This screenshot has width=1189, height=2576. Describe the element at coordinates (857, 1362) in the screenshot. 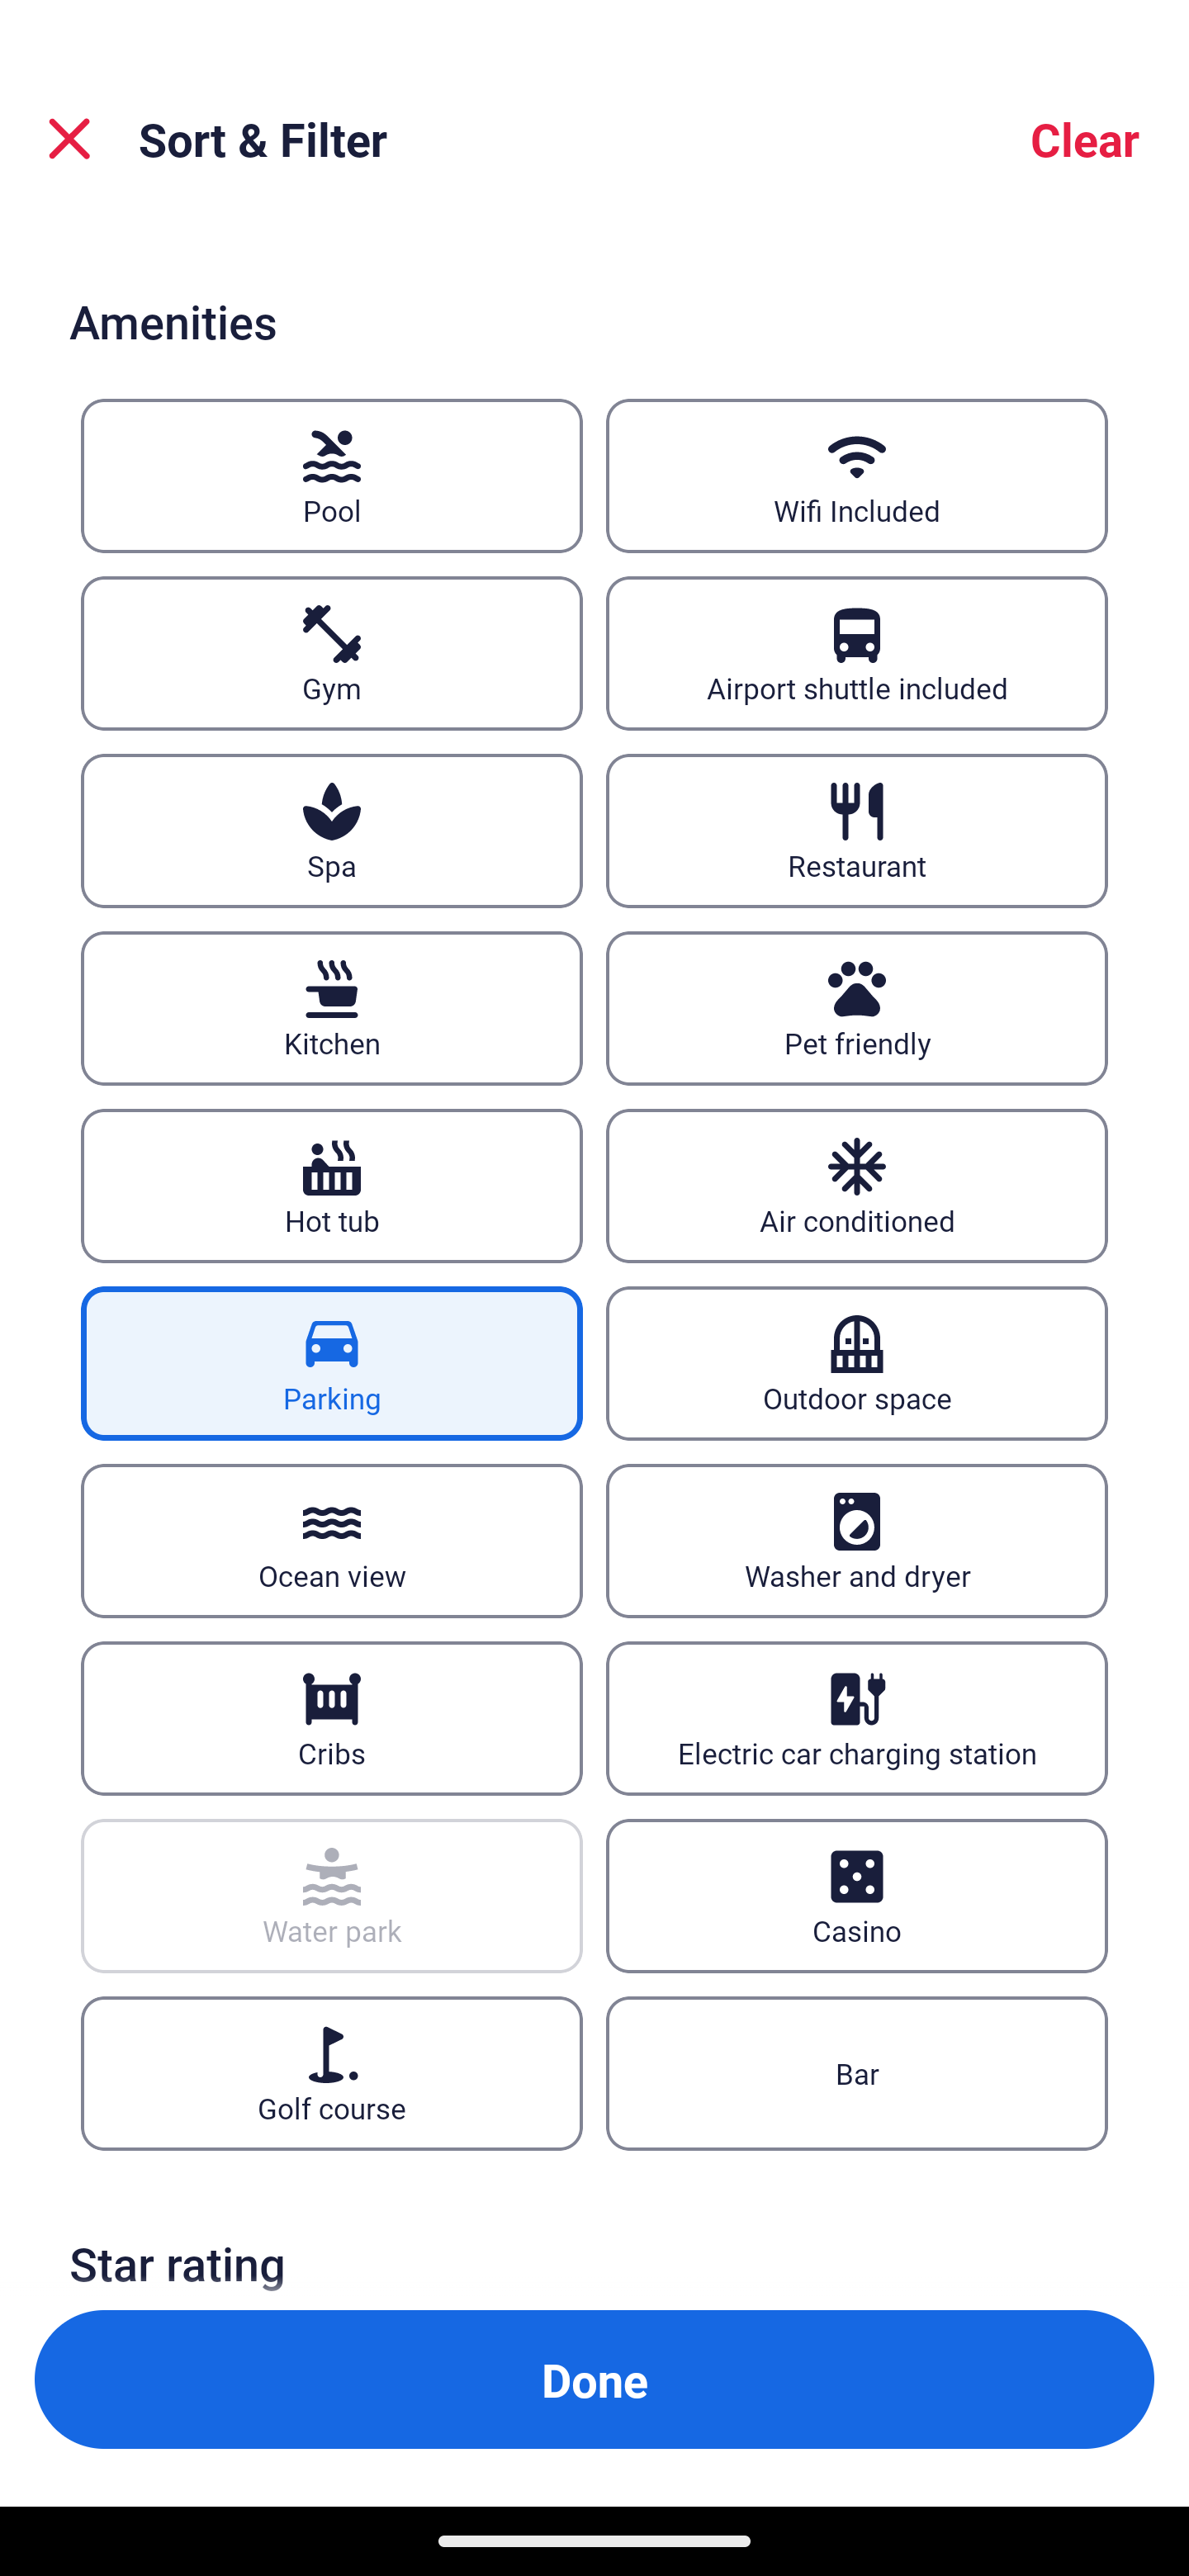

I see `Outdoor space` at that location.